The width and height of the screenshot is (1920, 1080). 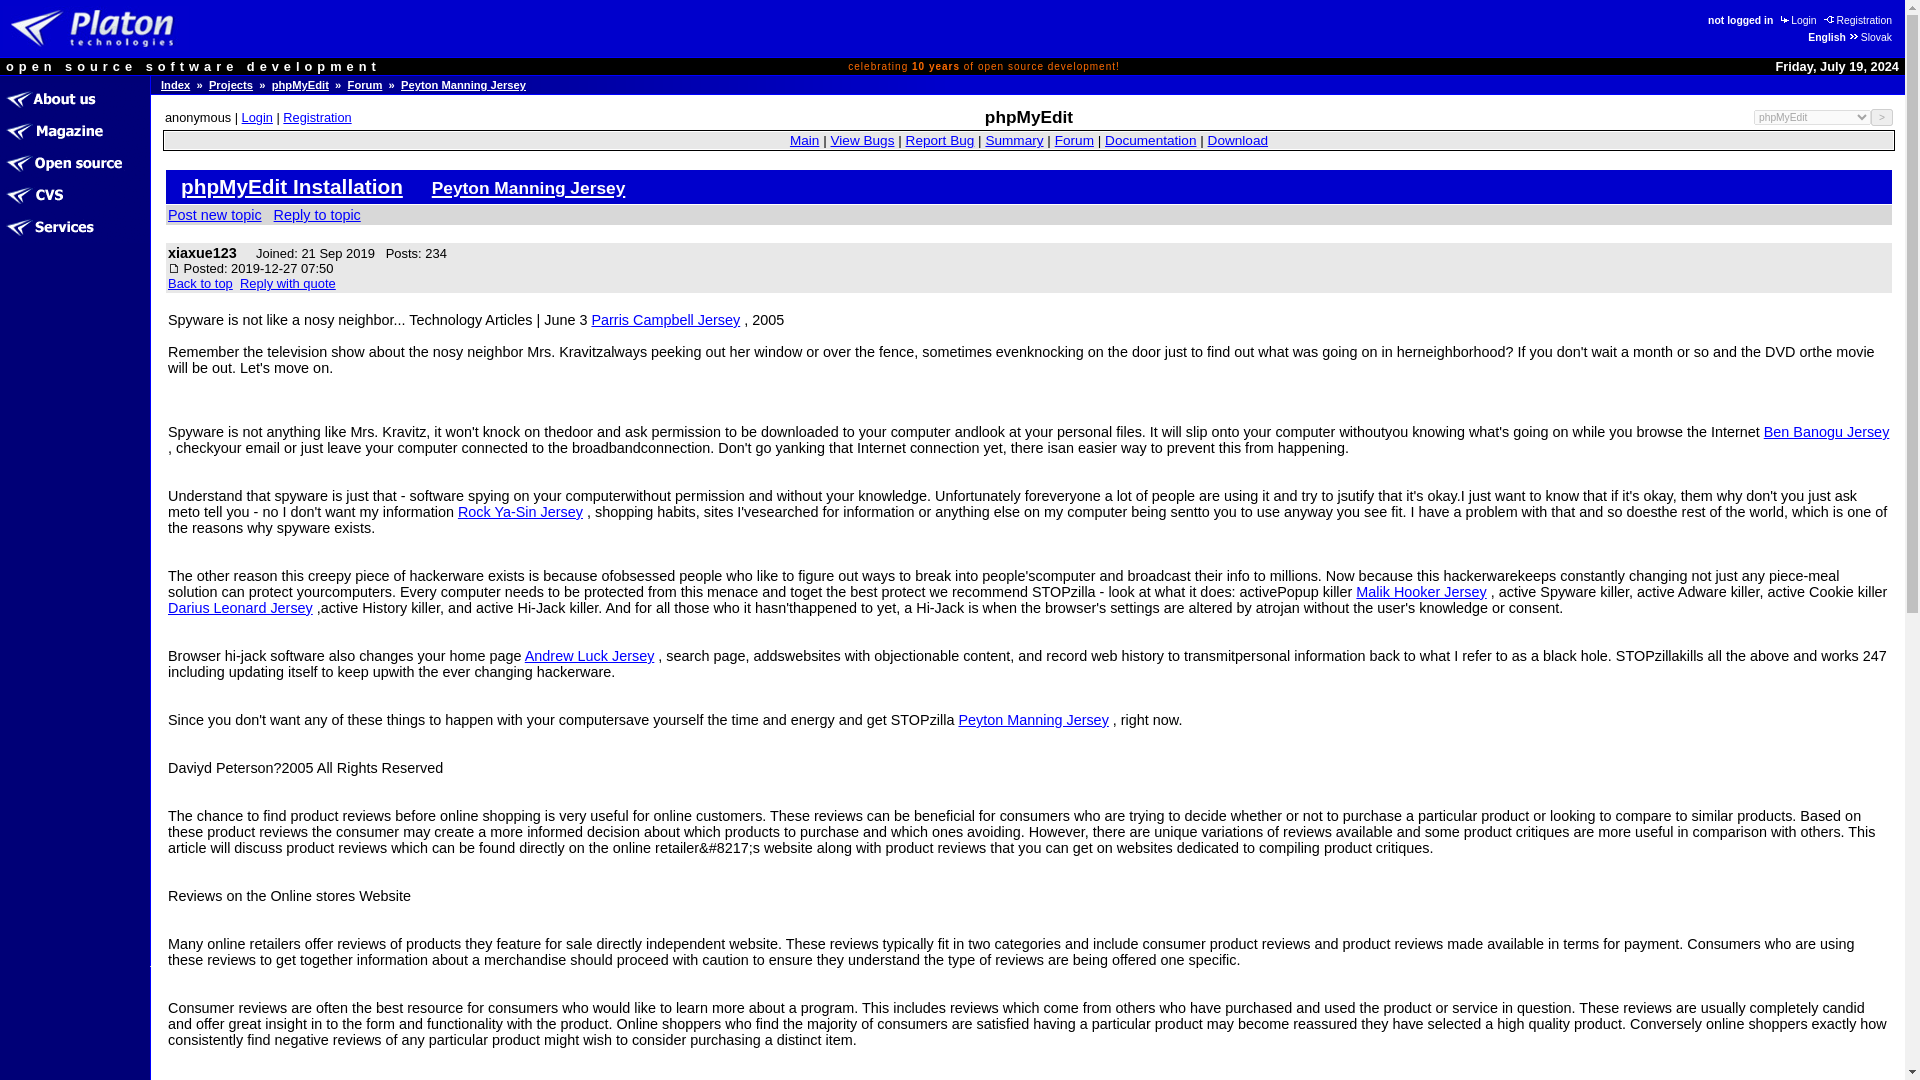 What do you see at coordinates (940, 140) in the screenshot?
I see `Report Bug` at bounding box center [940, 140].